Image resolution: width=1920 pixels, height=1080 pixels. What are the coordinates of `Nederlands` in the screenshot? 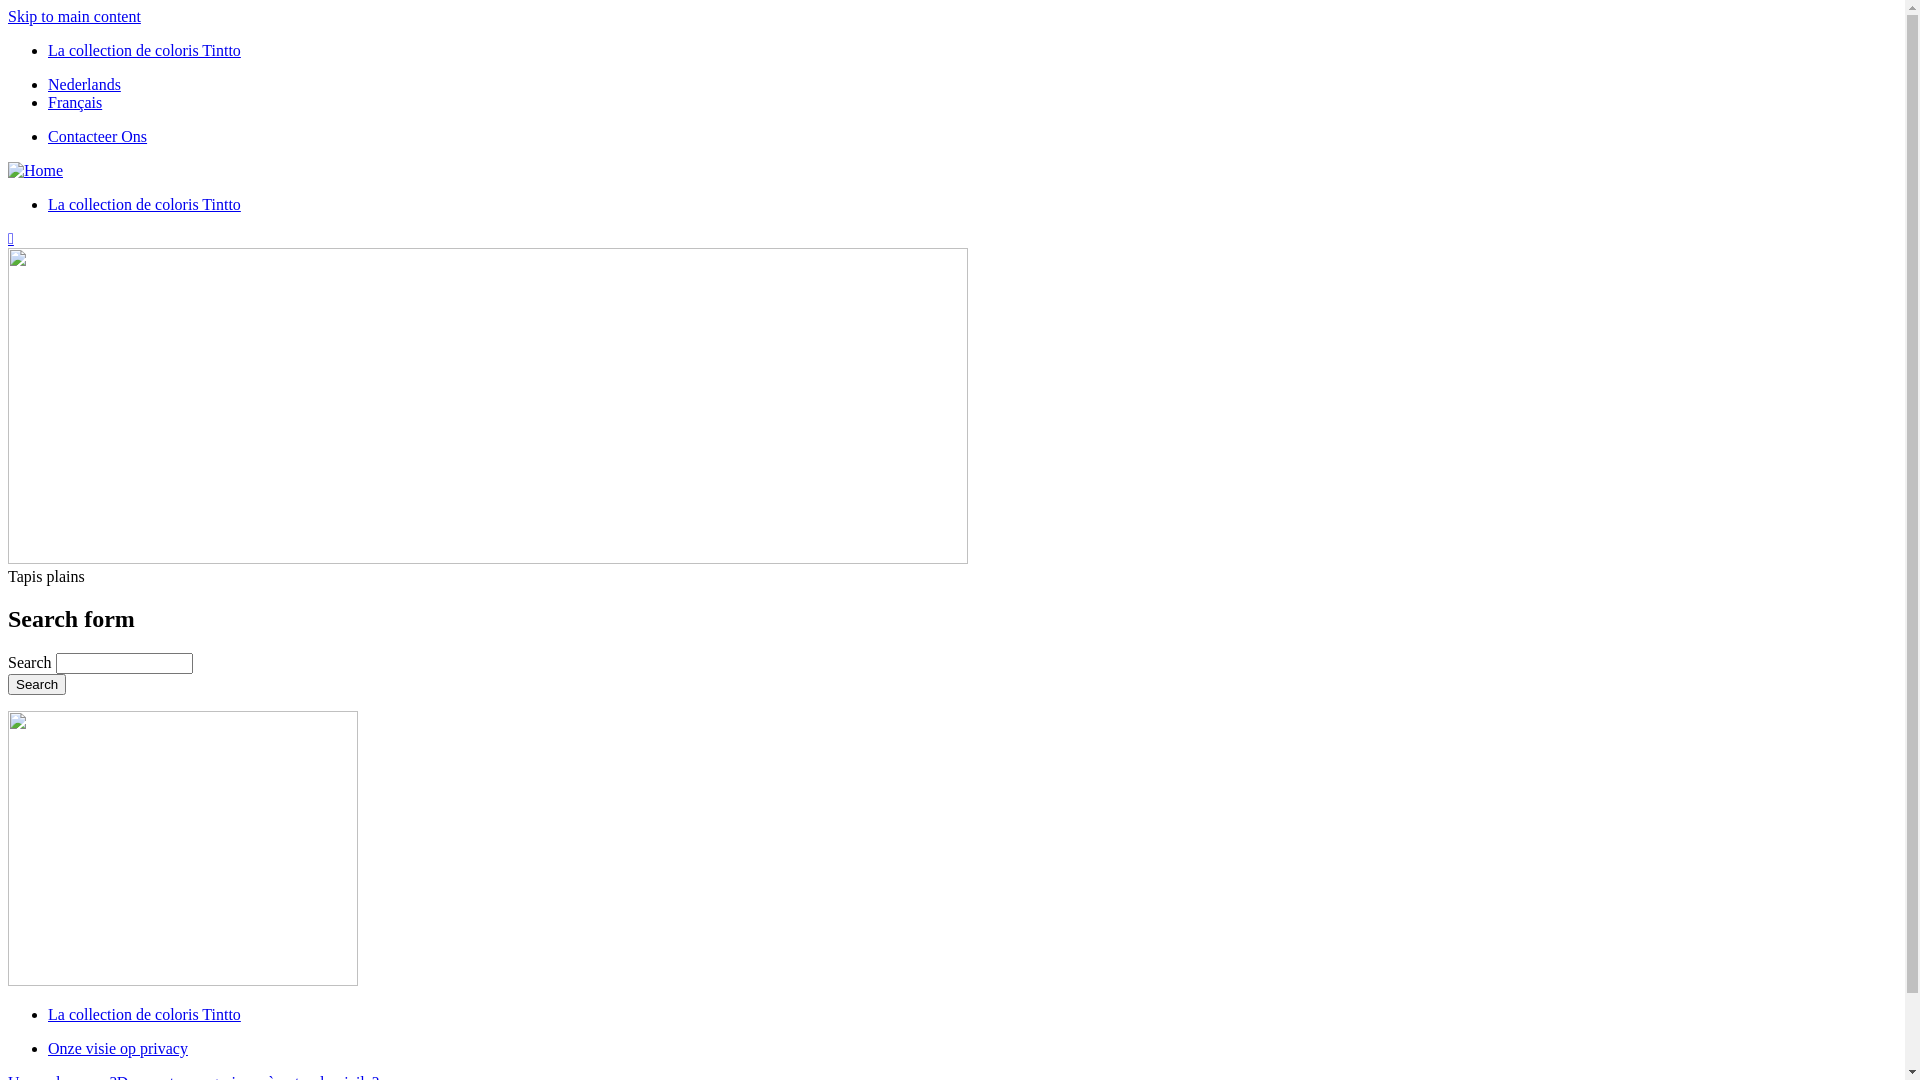 It's located at (84, 84).